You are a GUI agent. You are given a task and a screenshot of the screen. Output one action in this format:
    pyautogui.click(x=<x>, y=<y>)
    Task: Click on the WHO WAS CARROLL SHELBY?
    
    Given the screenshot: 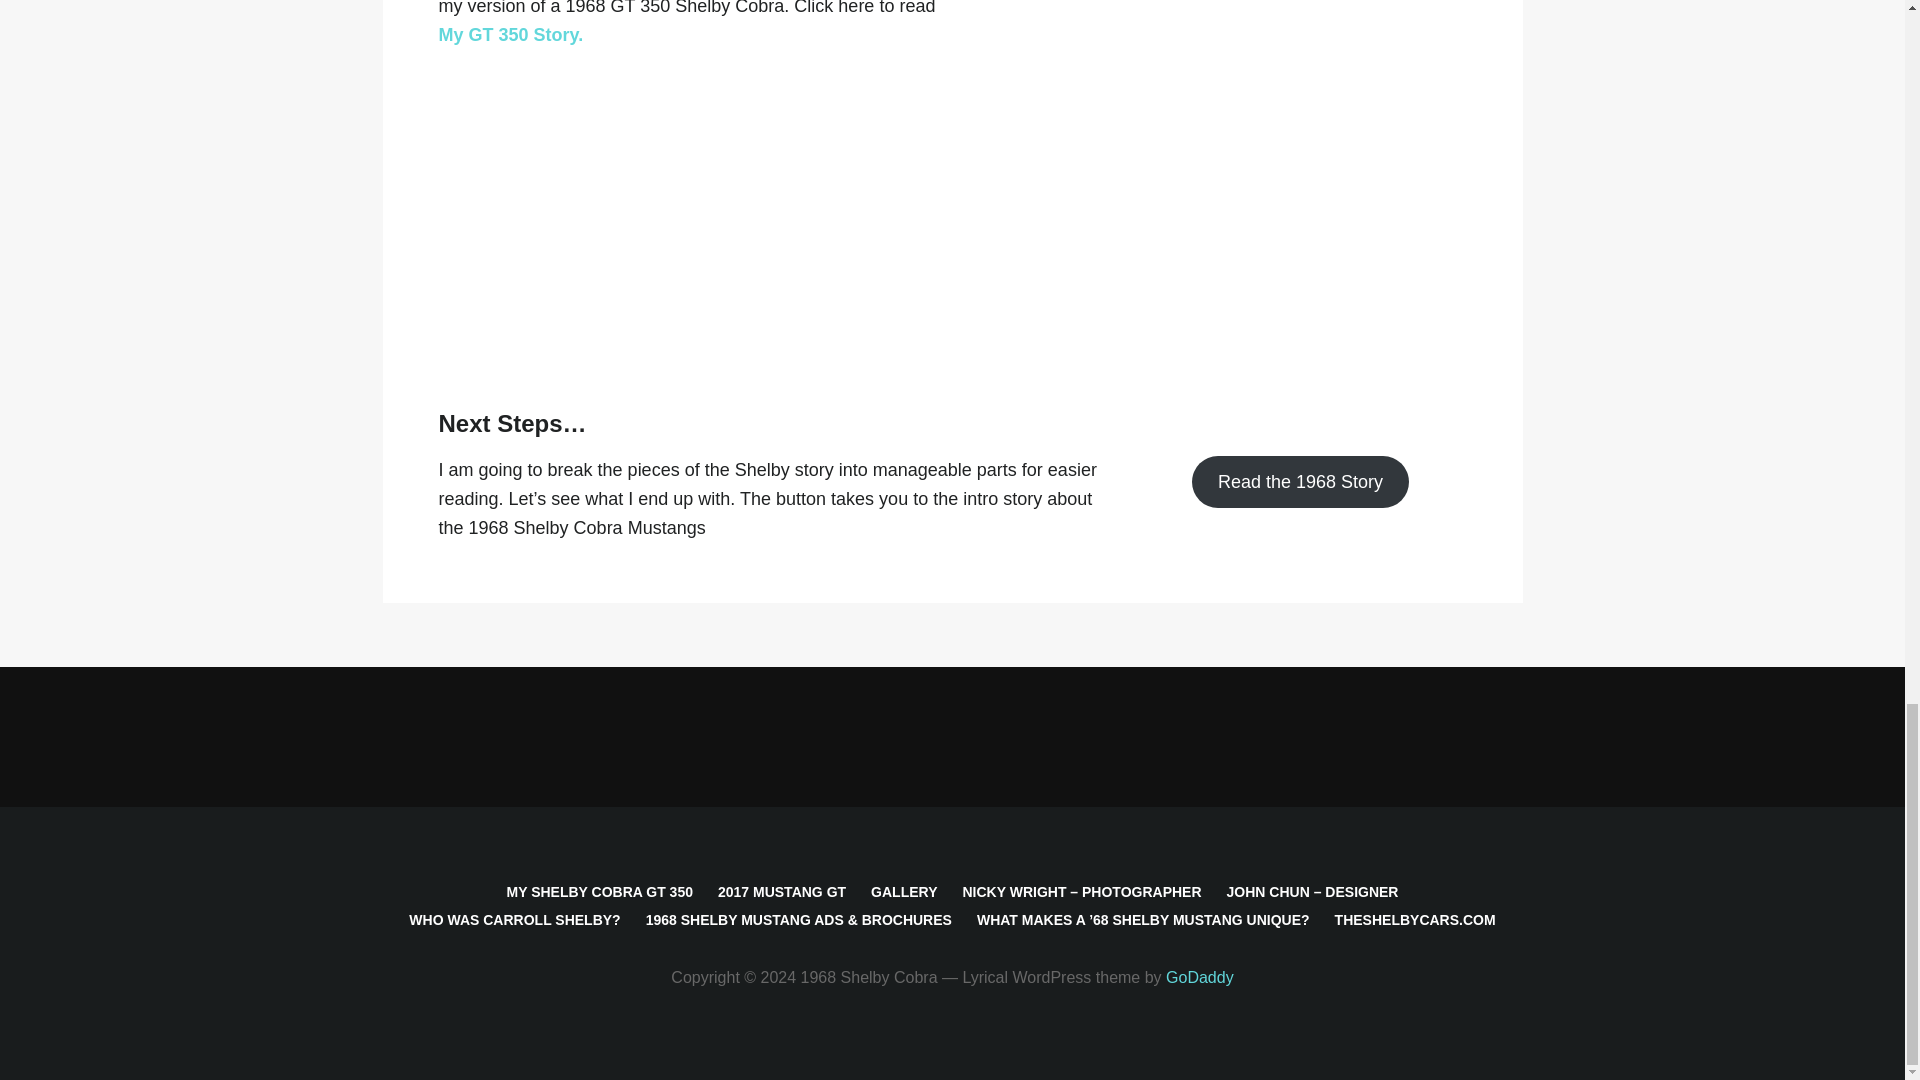 What is the action you would take?
    pyautogui.click(x=514, y=919)
    